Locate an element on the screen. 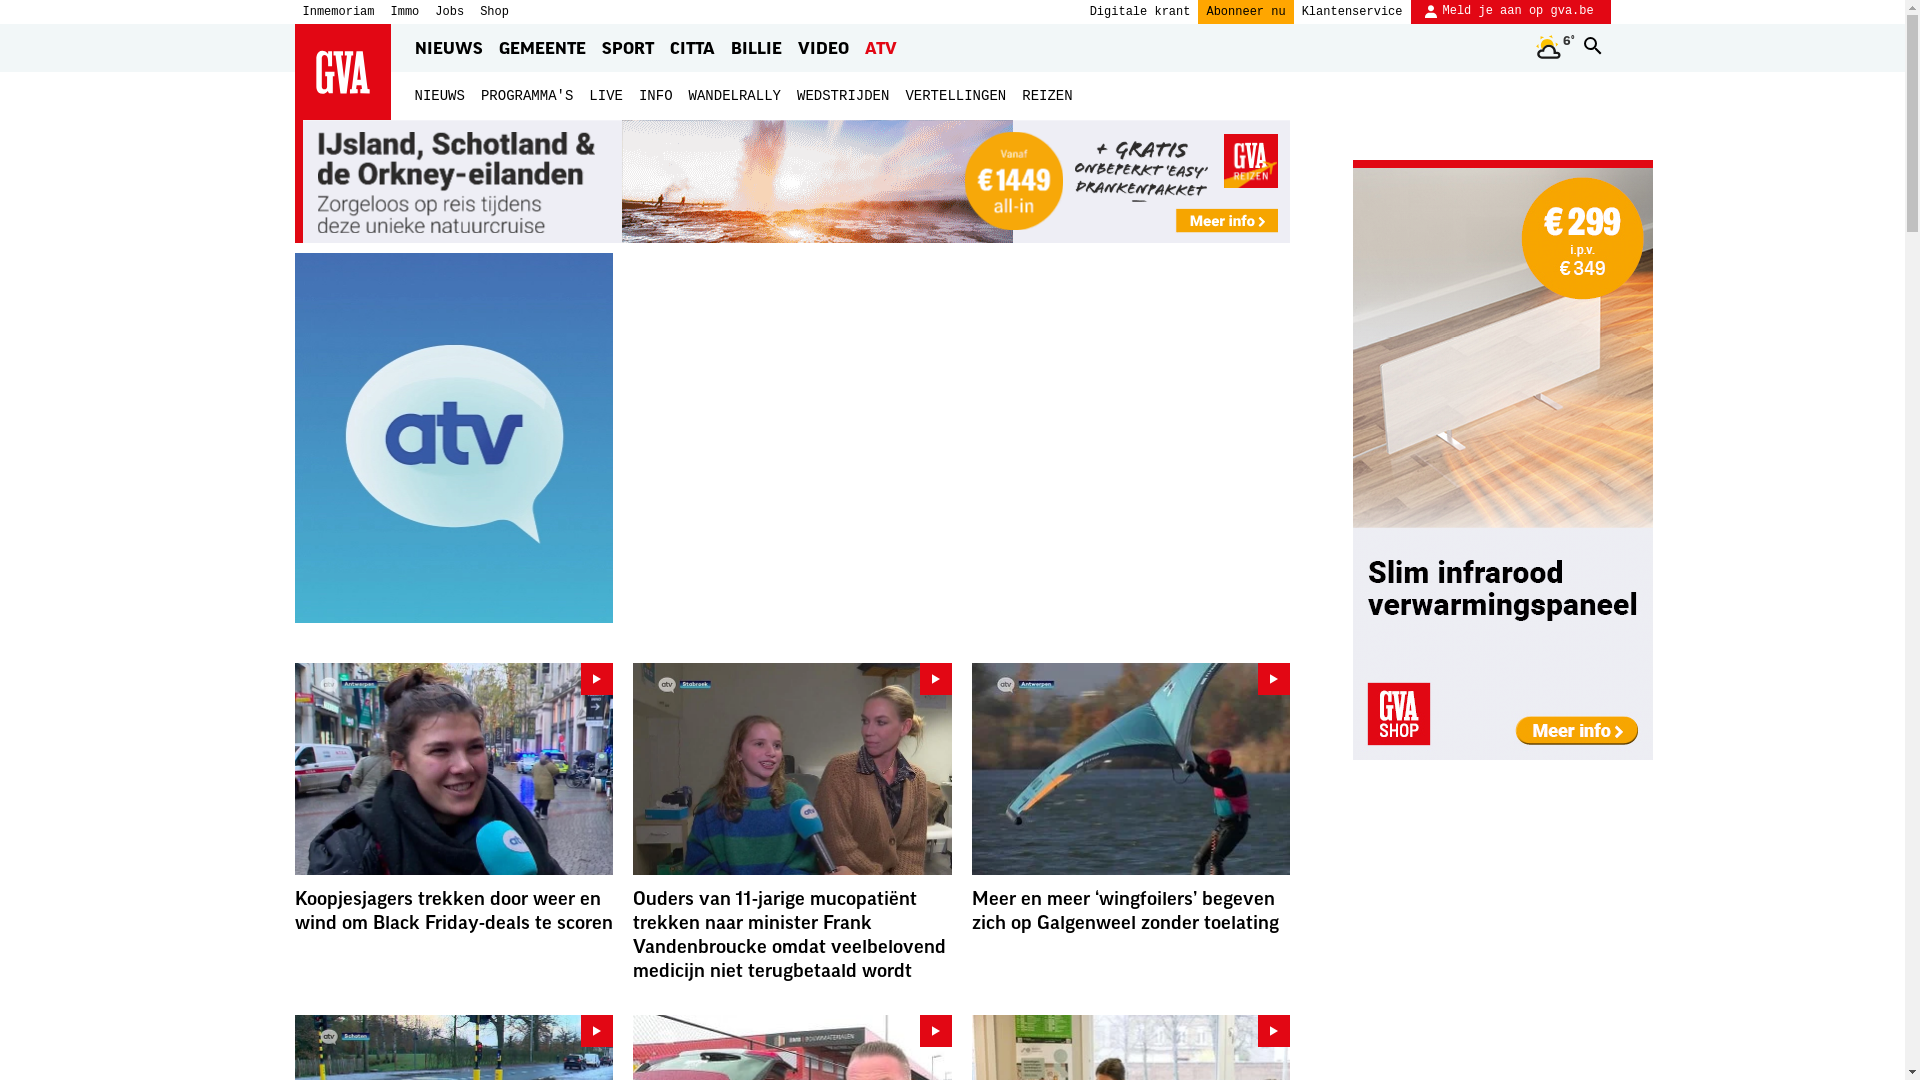 This screenshot has height=1080, width=1920. Klantenservice is located at coordinates (1352, 12).